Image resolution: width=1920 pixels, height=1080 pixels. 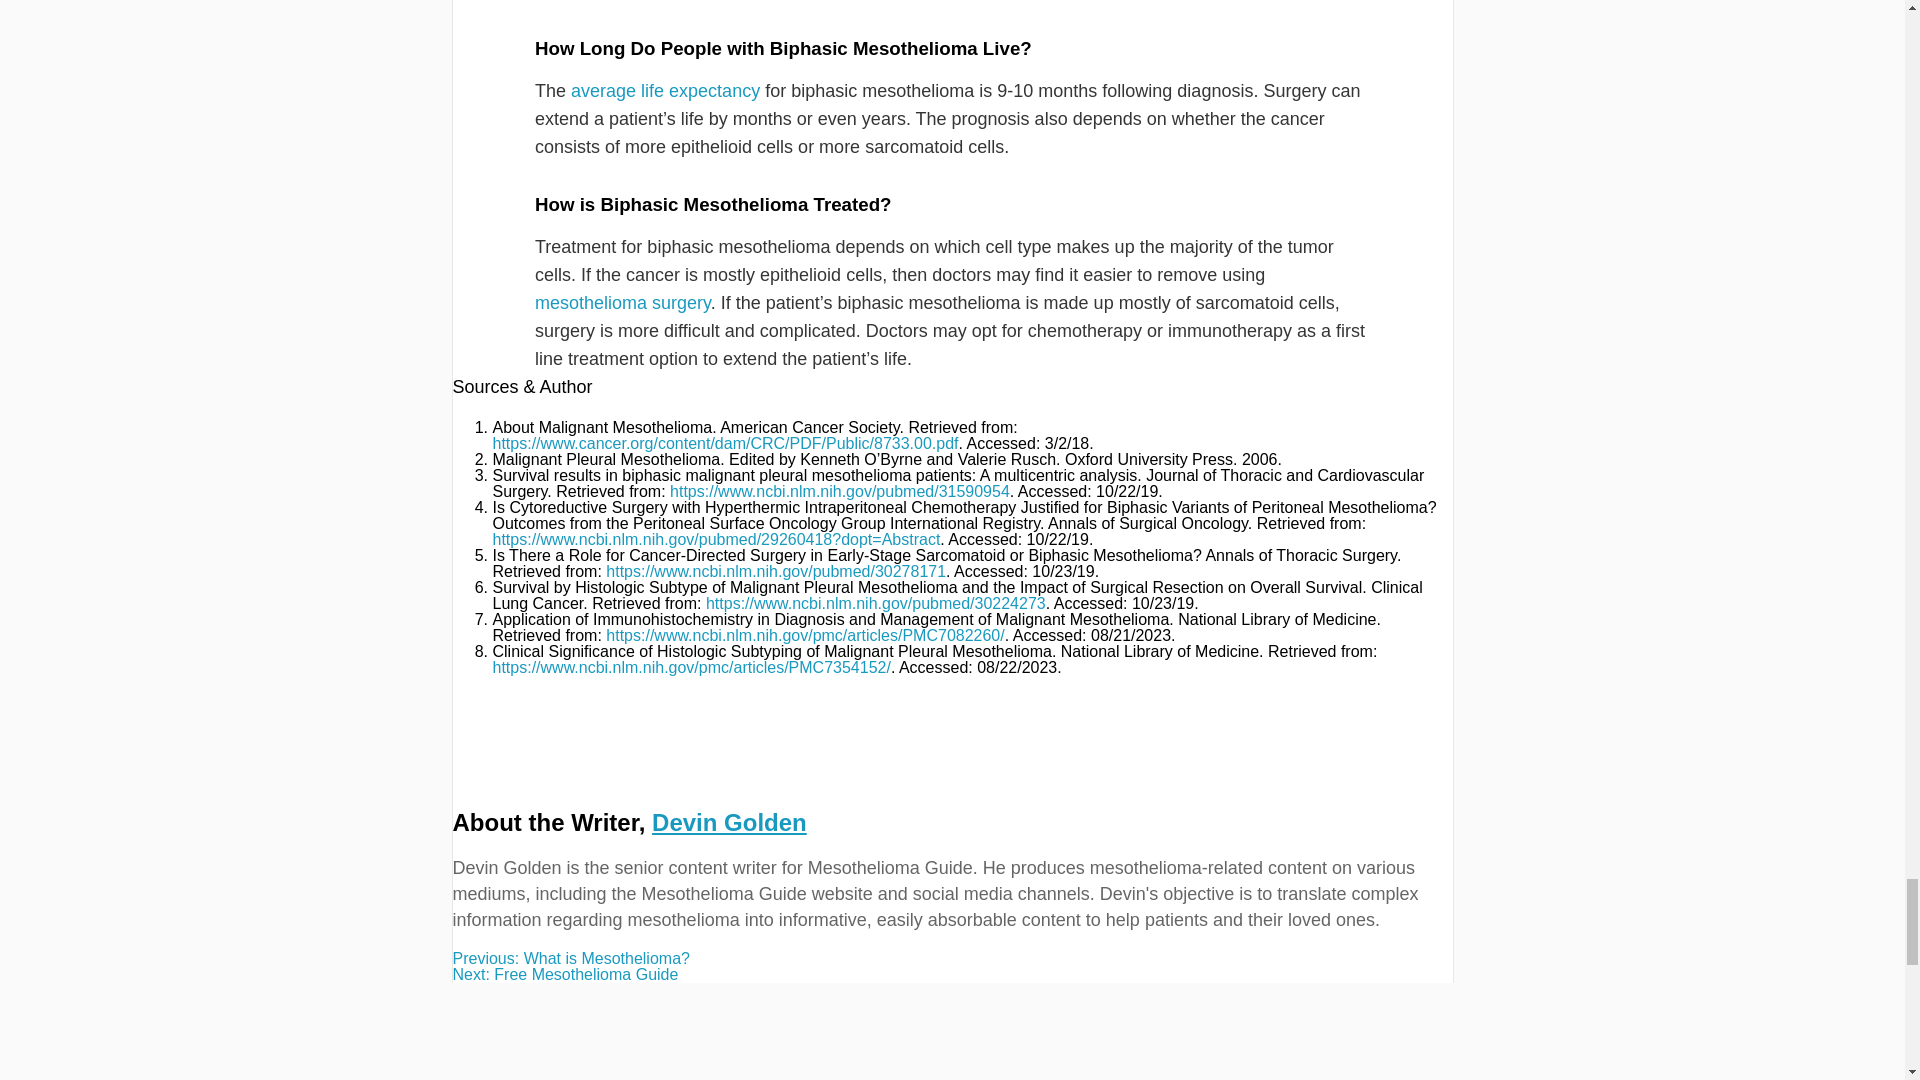 What do you see at coordinates (951, 974) in the screenshot?
I see `Free Mesothelioma Guide` at bounding box center [951, 974].